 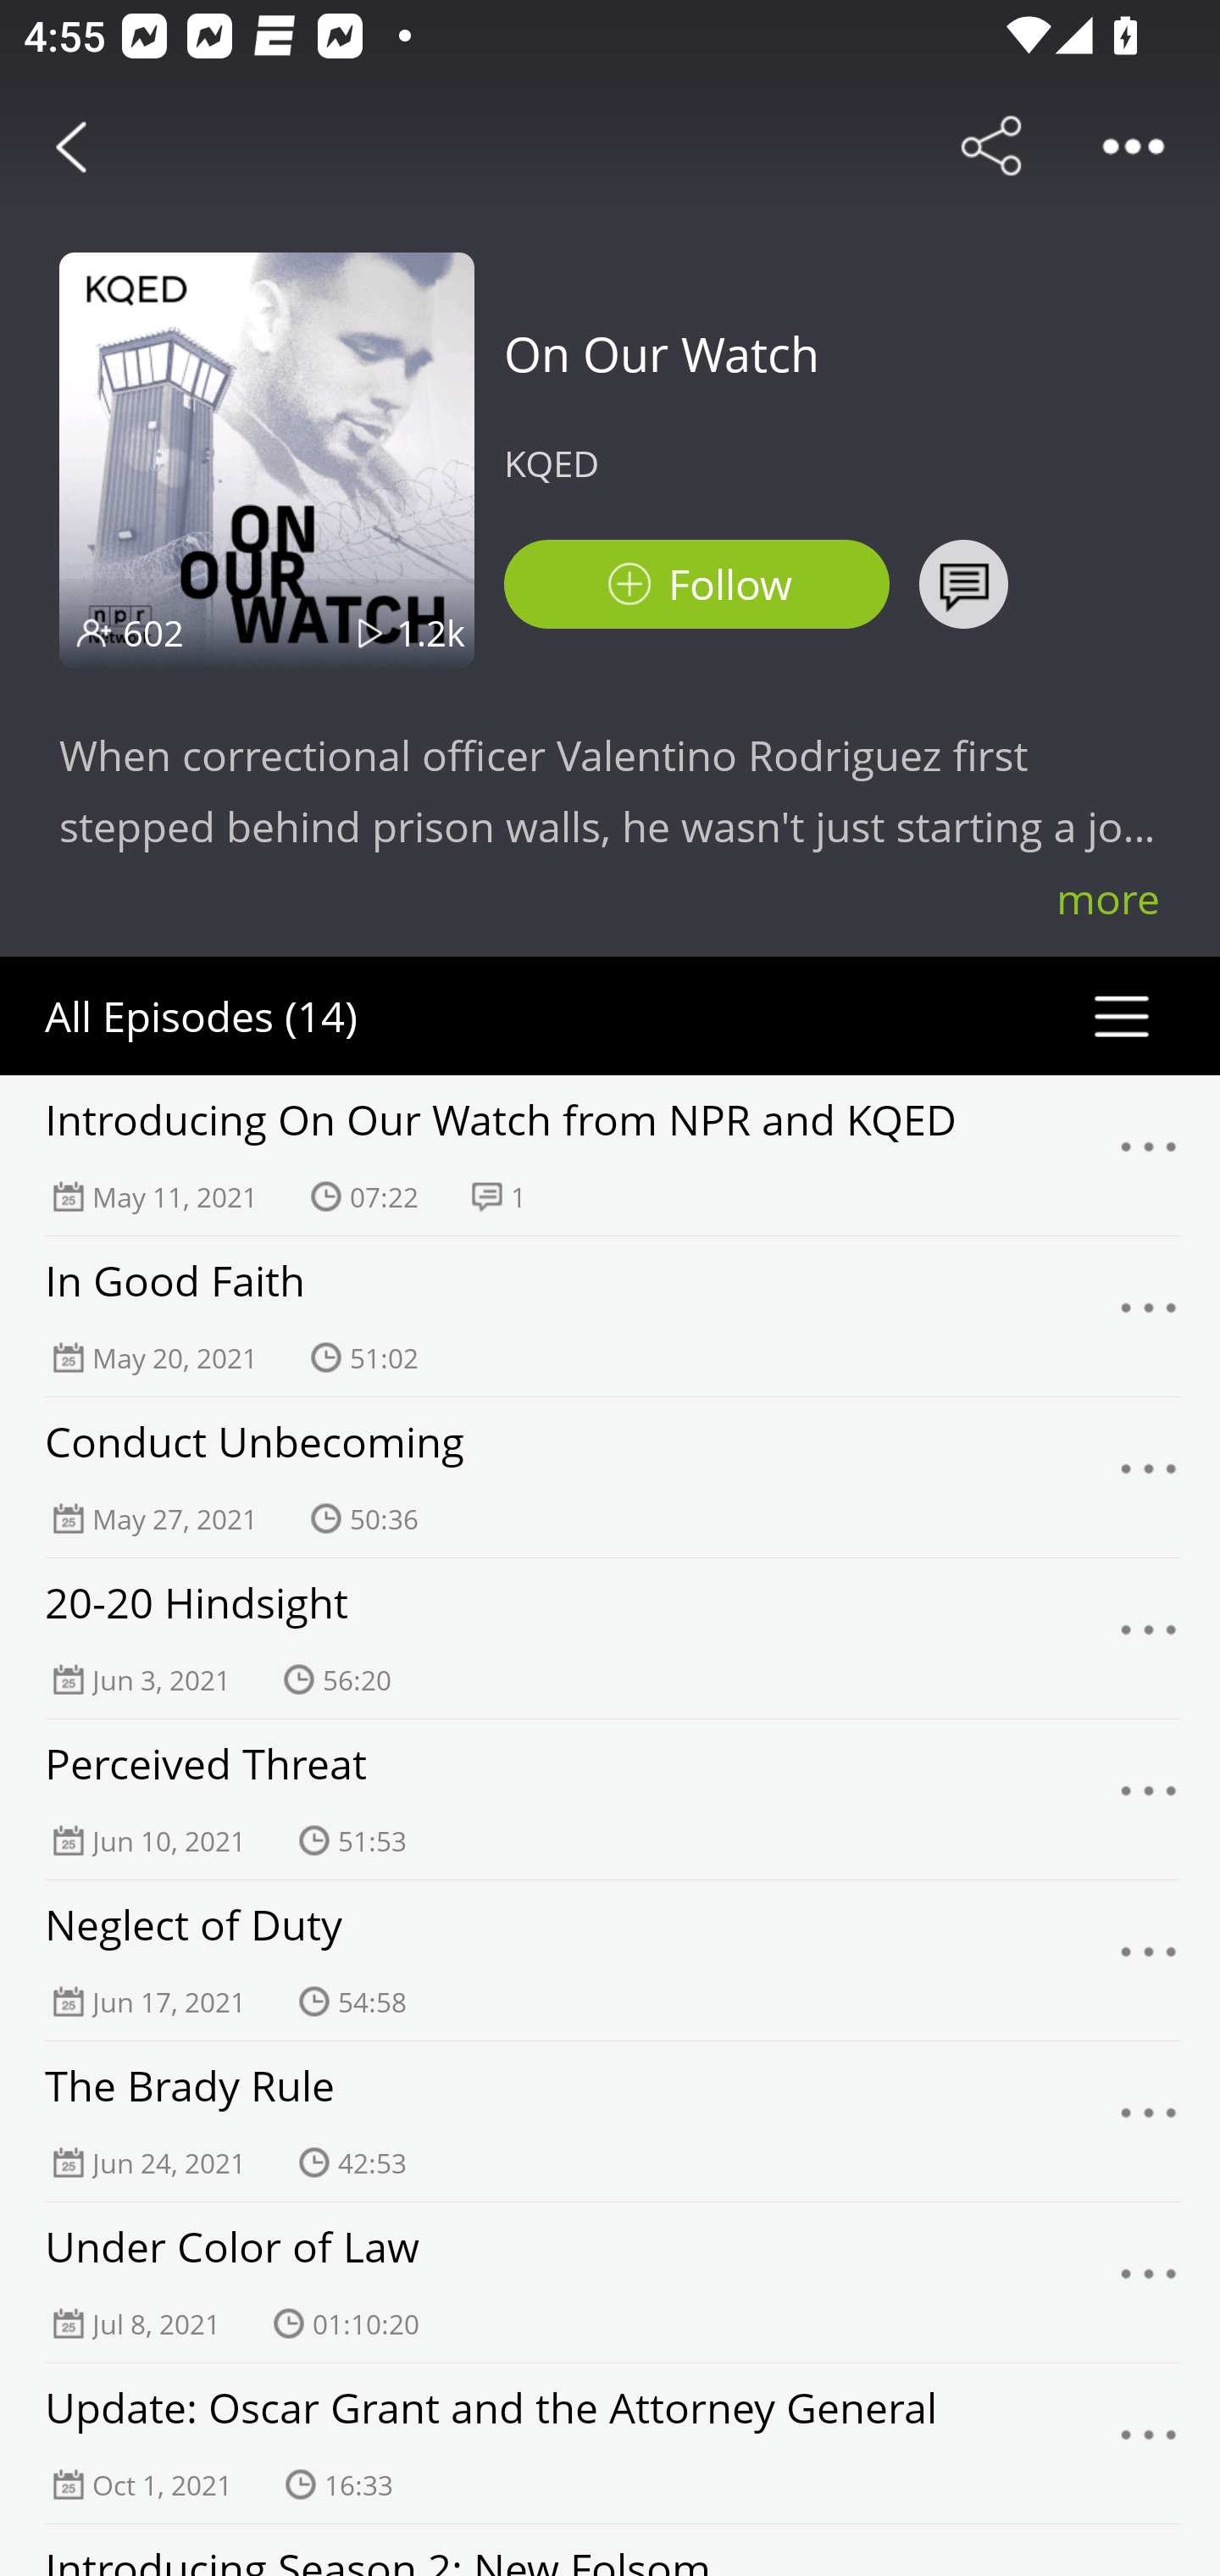 What do you see at coordinates (610, 1960) in the screenshot?
I see `Neglect of Duty Jun 17, 2021 54:58 Menu` at bounding box center [610, 1960].